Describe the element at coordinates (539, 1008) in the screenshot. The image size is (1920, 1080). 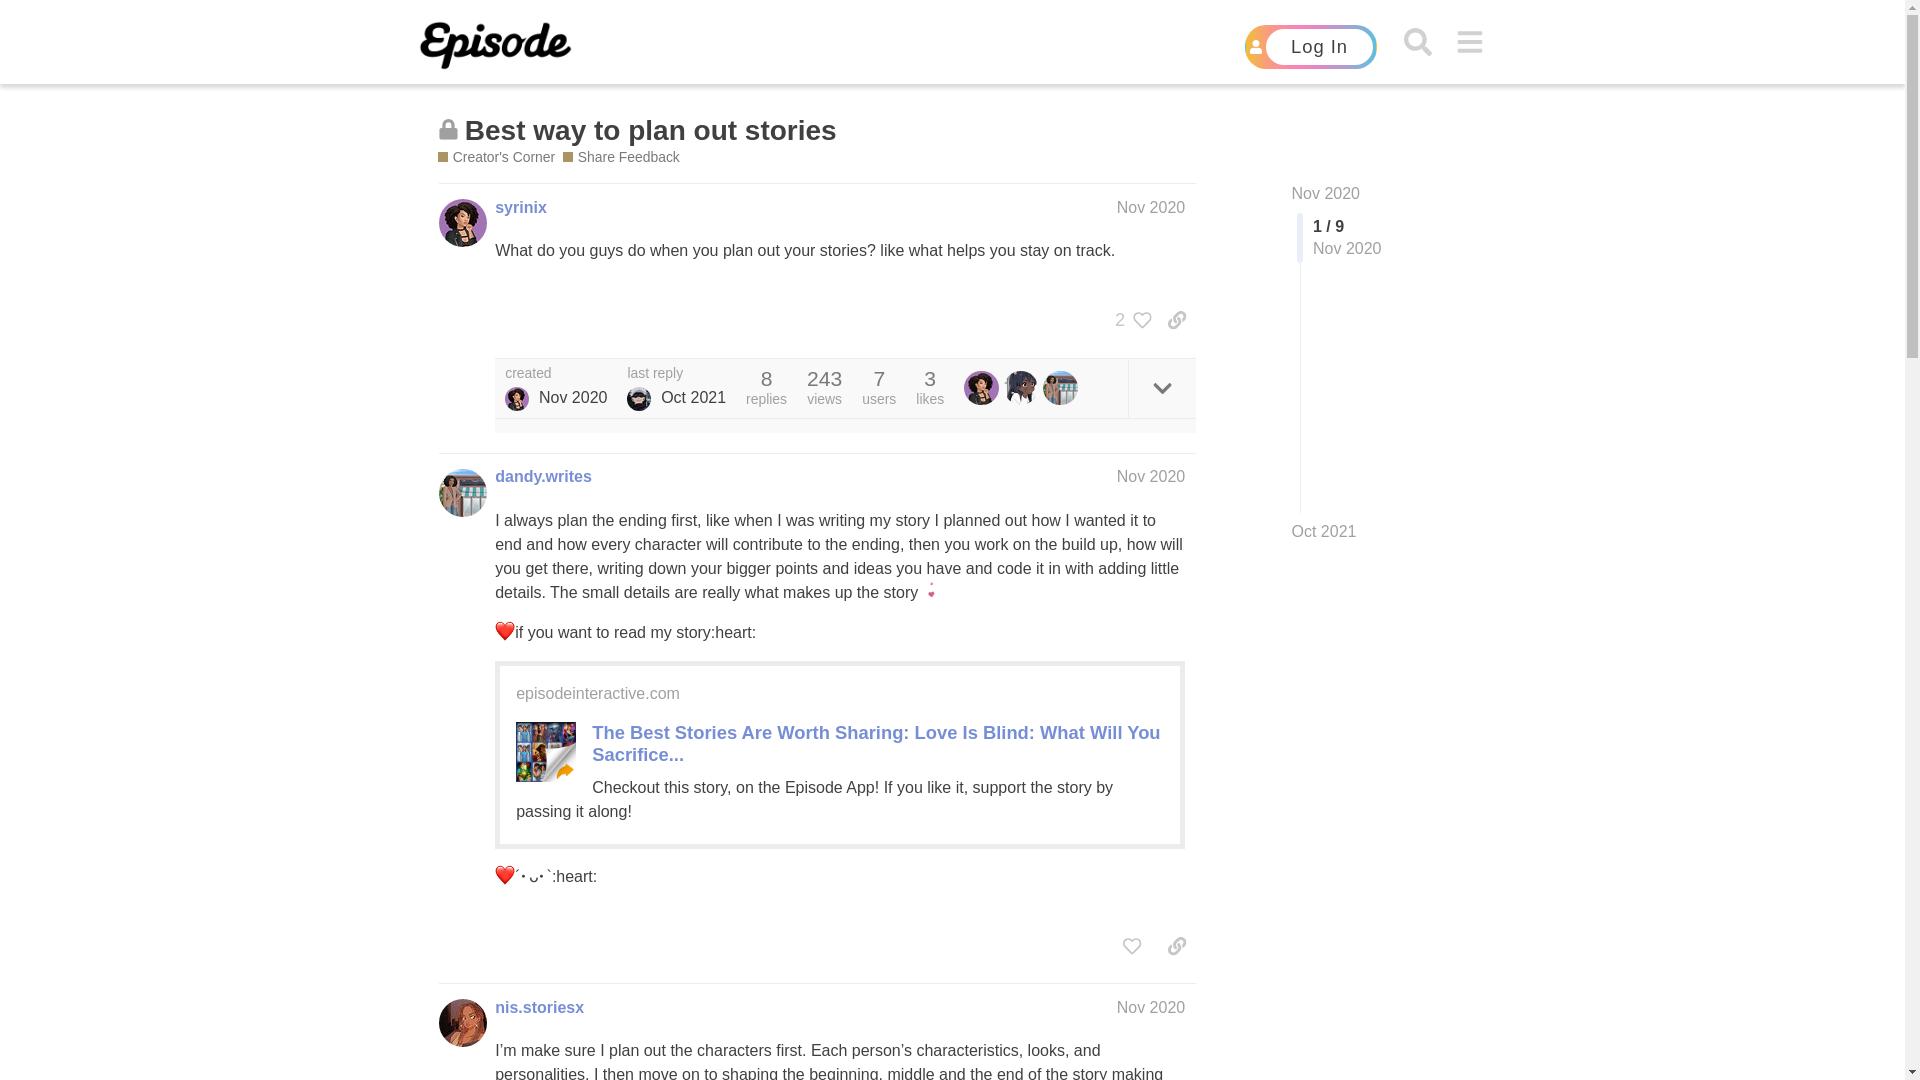
I see `nis.storiesx` at that location.